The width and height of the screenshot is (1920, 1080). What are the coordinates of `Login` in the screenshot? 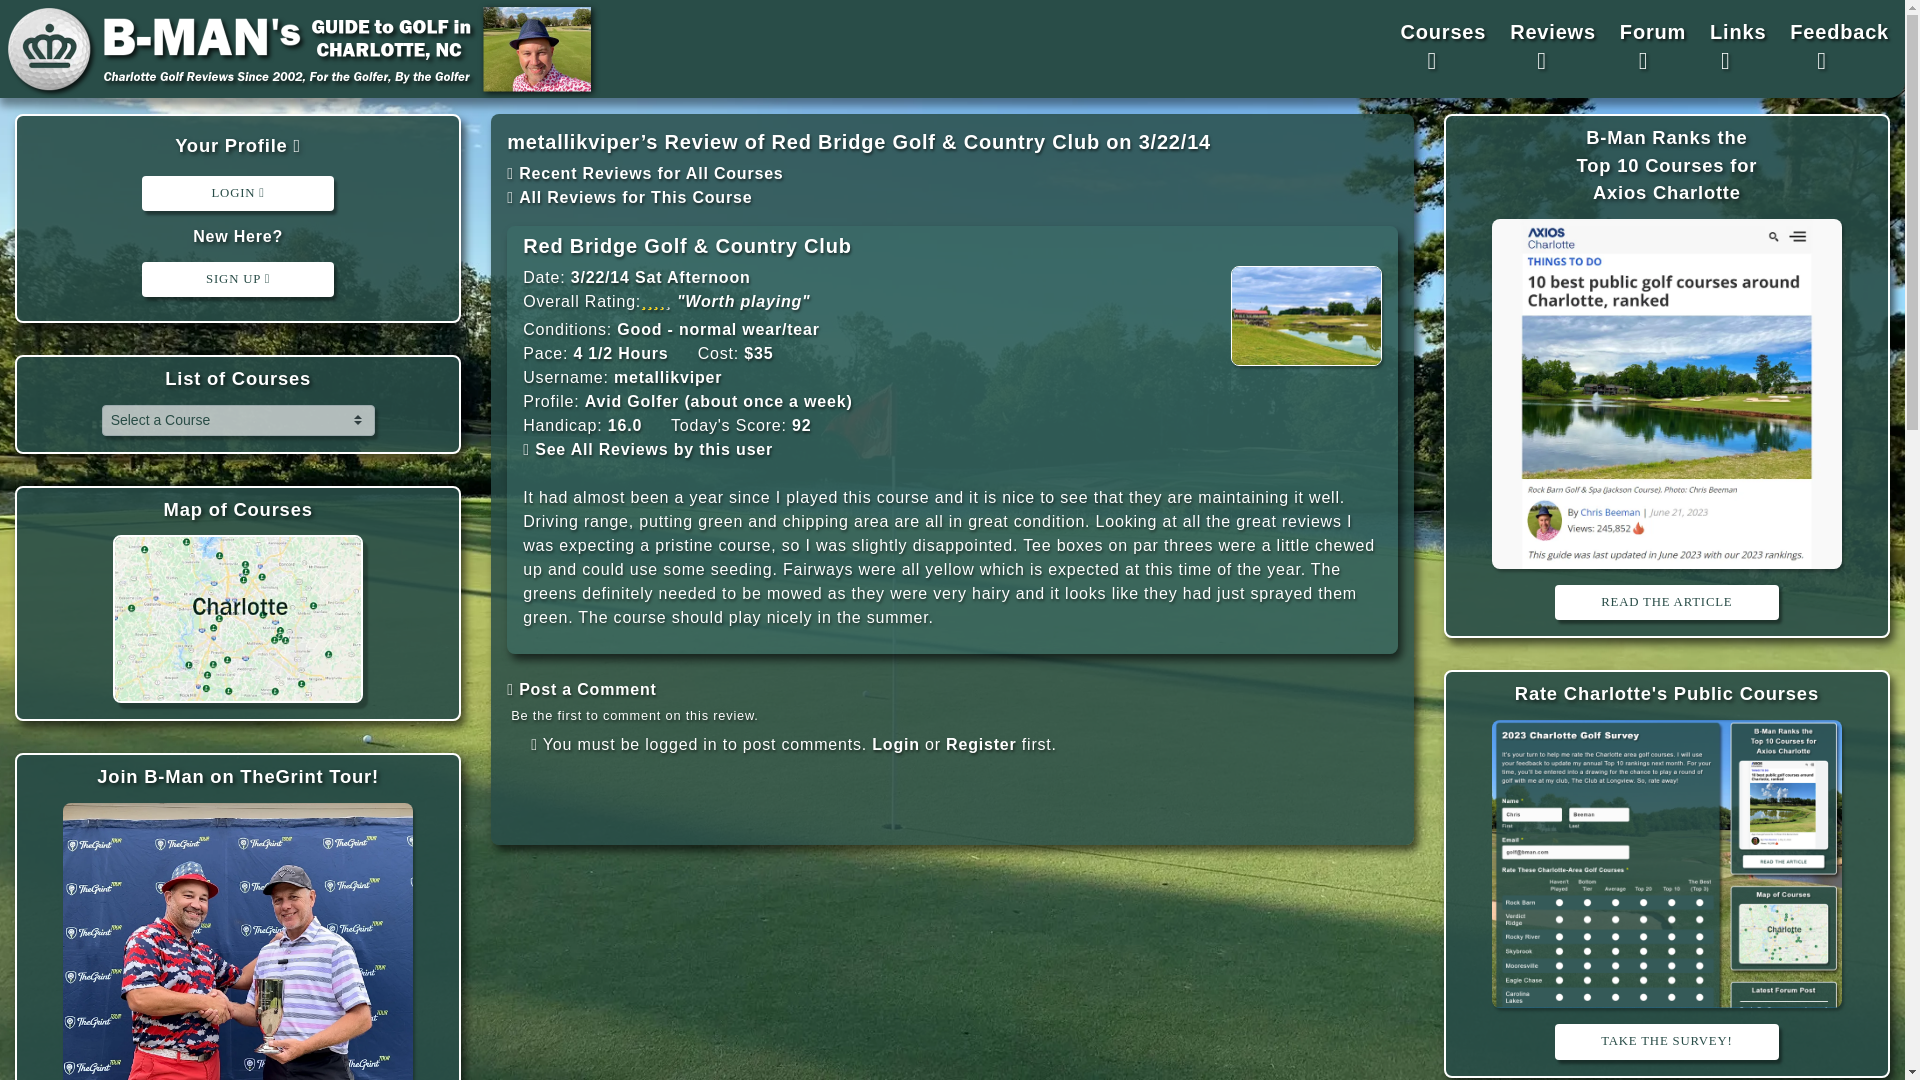 It's located at (895, 744).